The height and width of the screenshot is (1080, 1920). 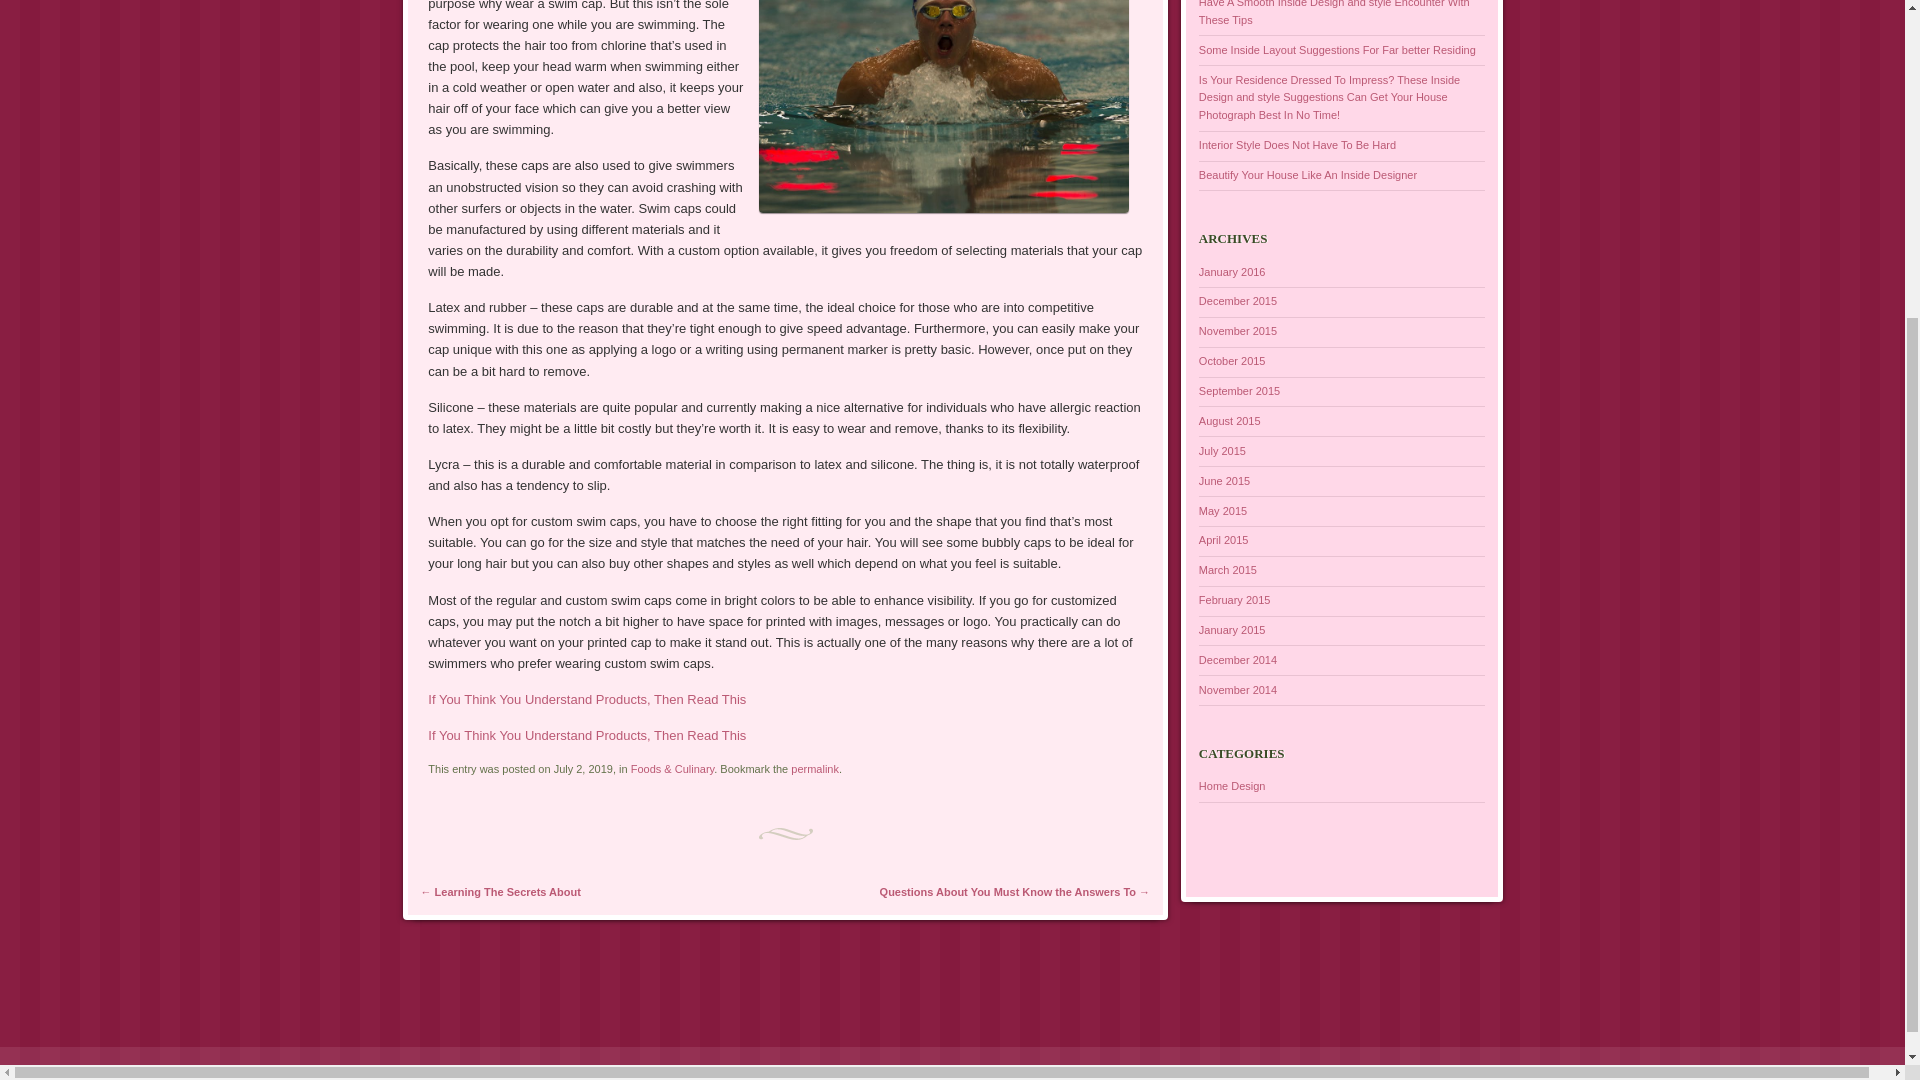 I want to click on If You Think You Understand Products, Then Read This, so click(x=587, y=735).